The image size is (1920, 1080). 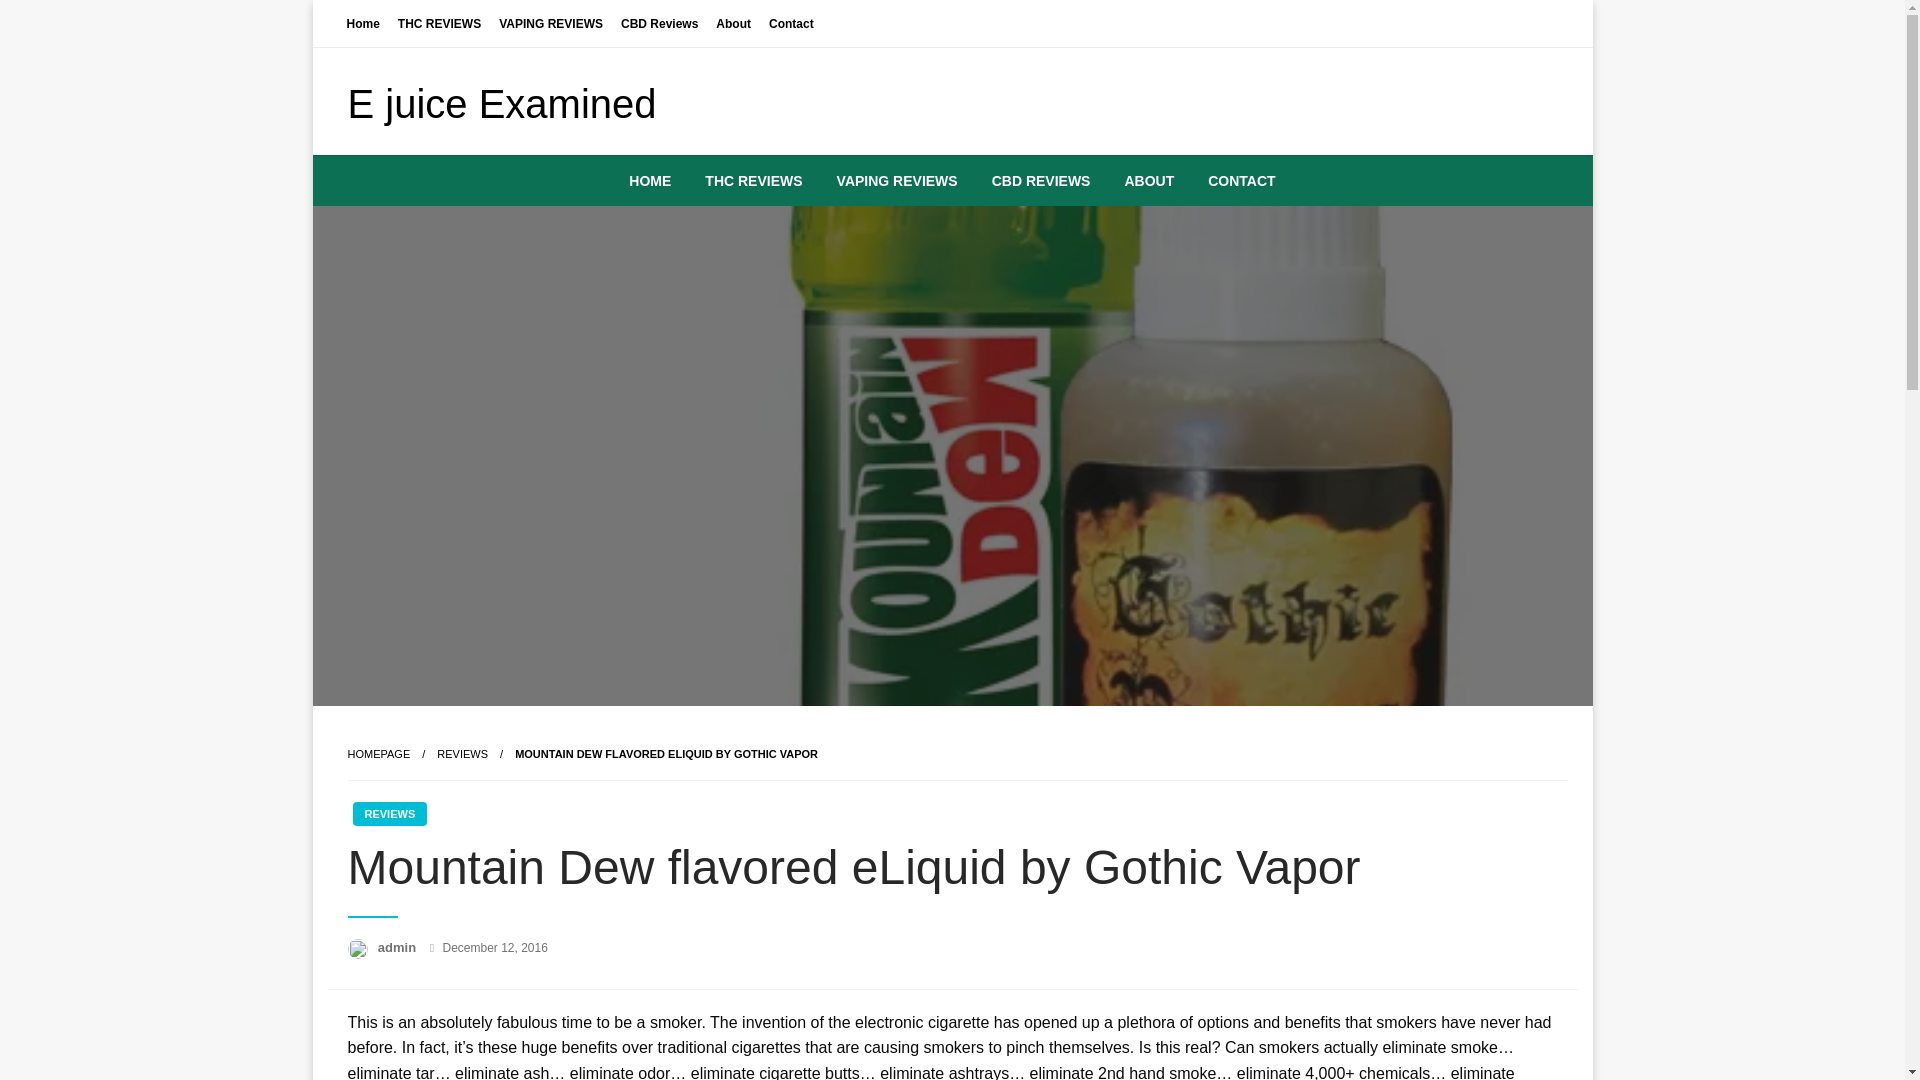 What do you see at coordinates (388, 814) in the screenshot?
I see `REVIEWS` at bounding box center [388, 814].